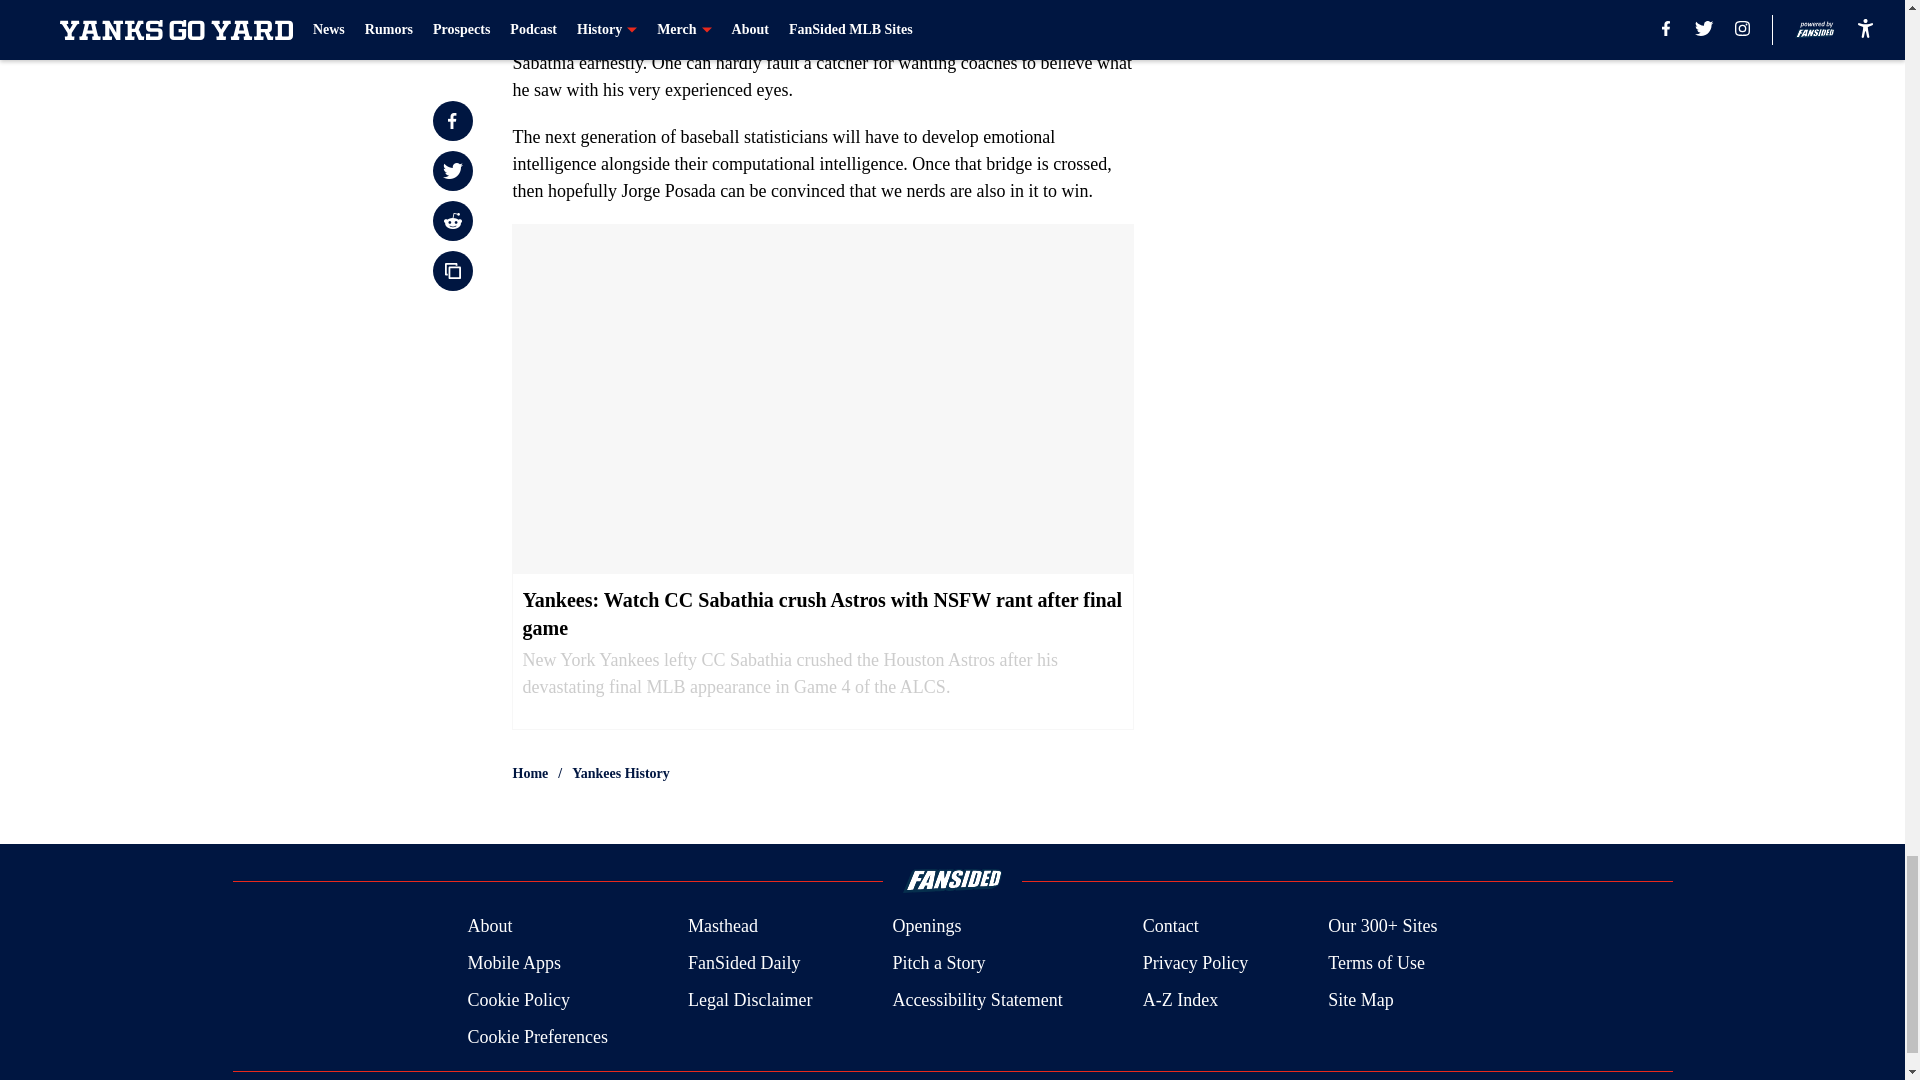  What do you see at coordinates (722, 926) in the screenshot?
I see `Masthead` at bounding box center [722, 926].